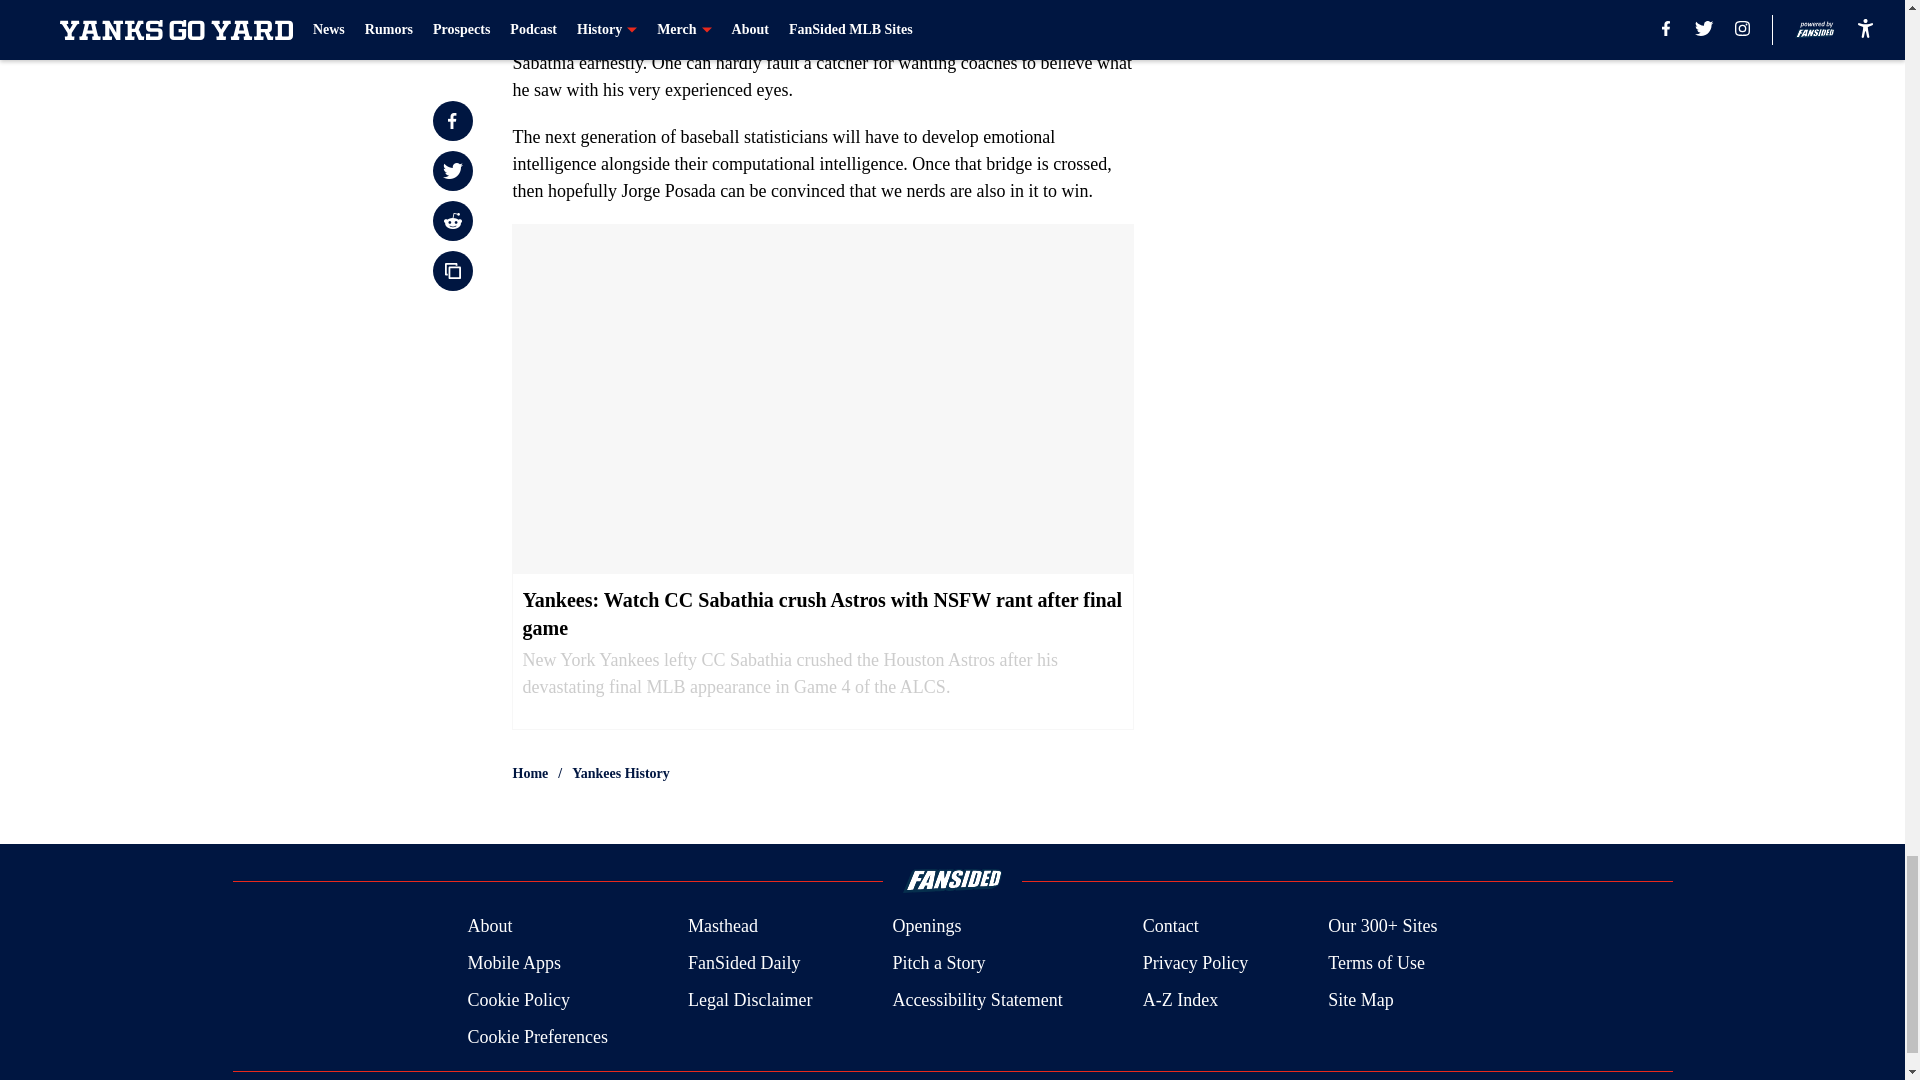  What do you see at coordinates (722, 926) in the screenshot?
I see `Masthead` at bounding box center [722, 926].